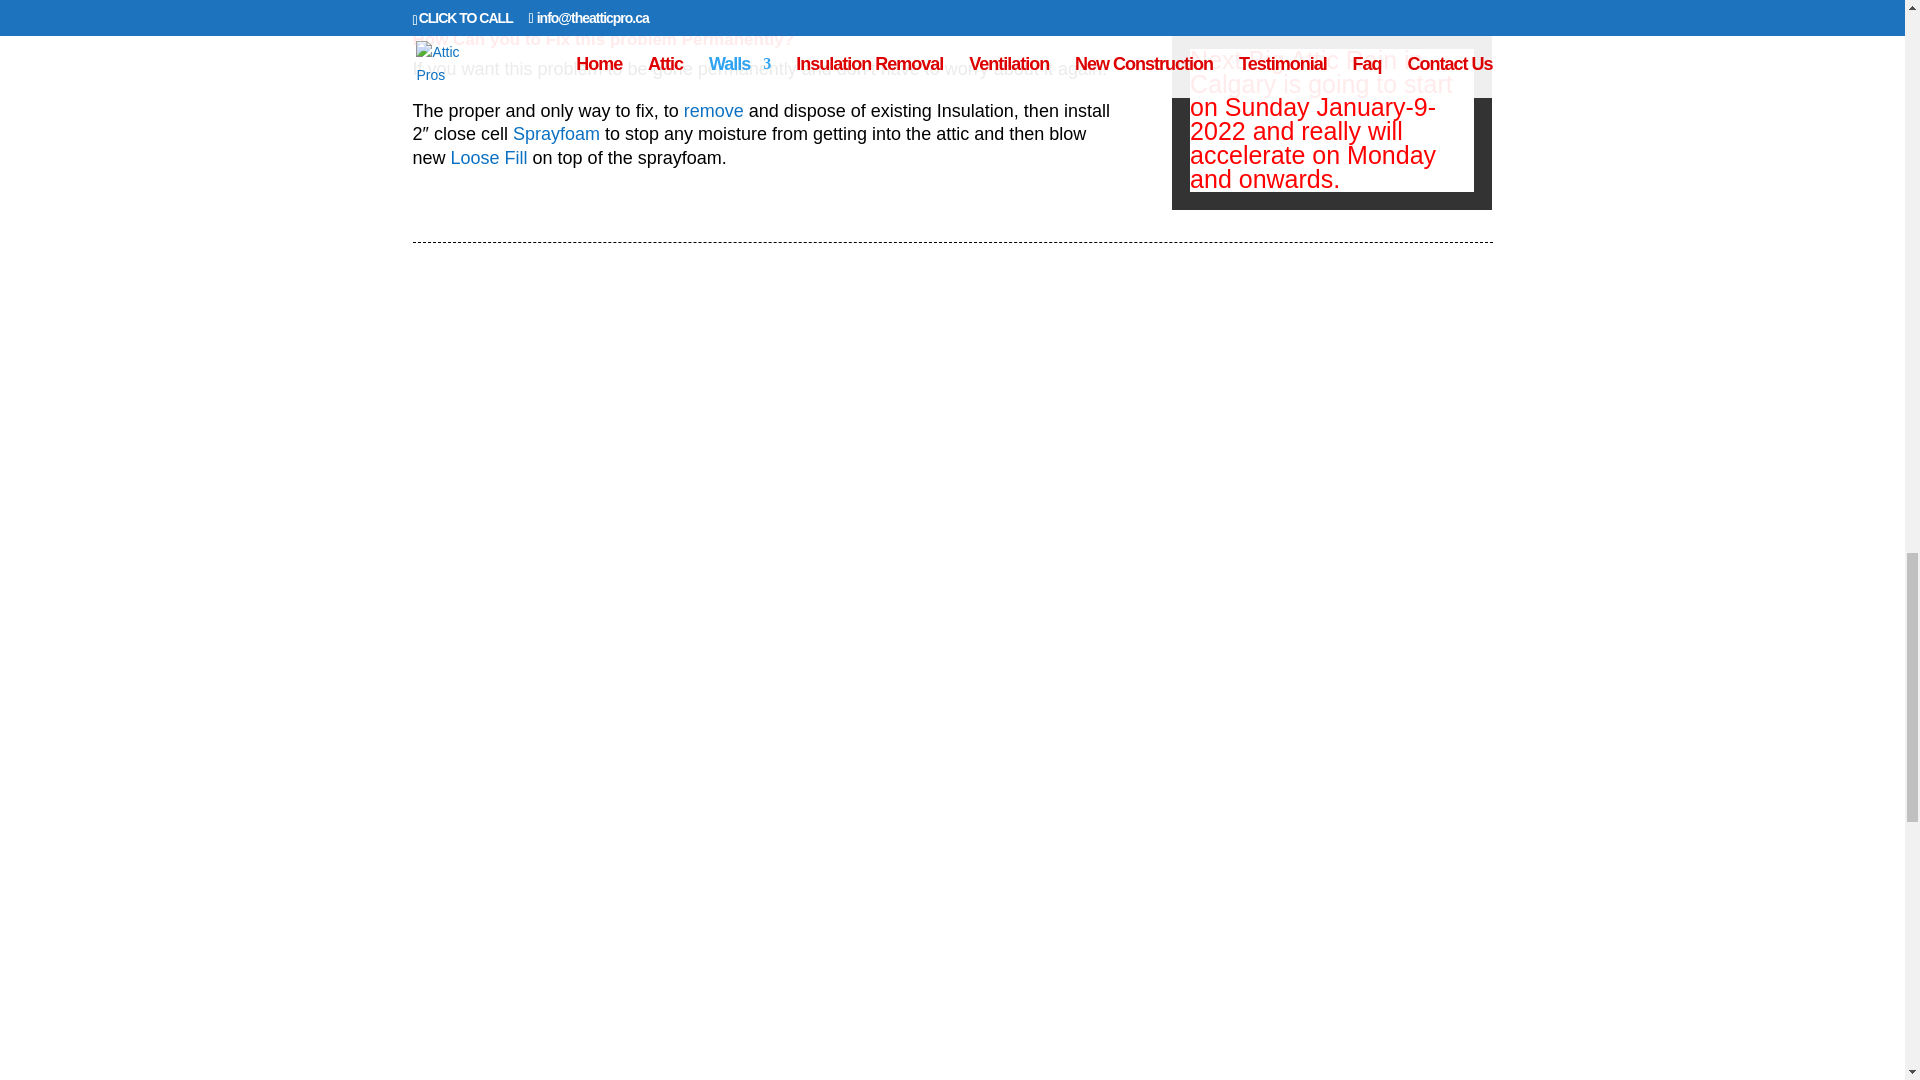 The height and width of the screenshot is (1080, 1920). Describe the element at coordinates (556, 134) in the screenshot. I see `Sprayfoam` at that location.